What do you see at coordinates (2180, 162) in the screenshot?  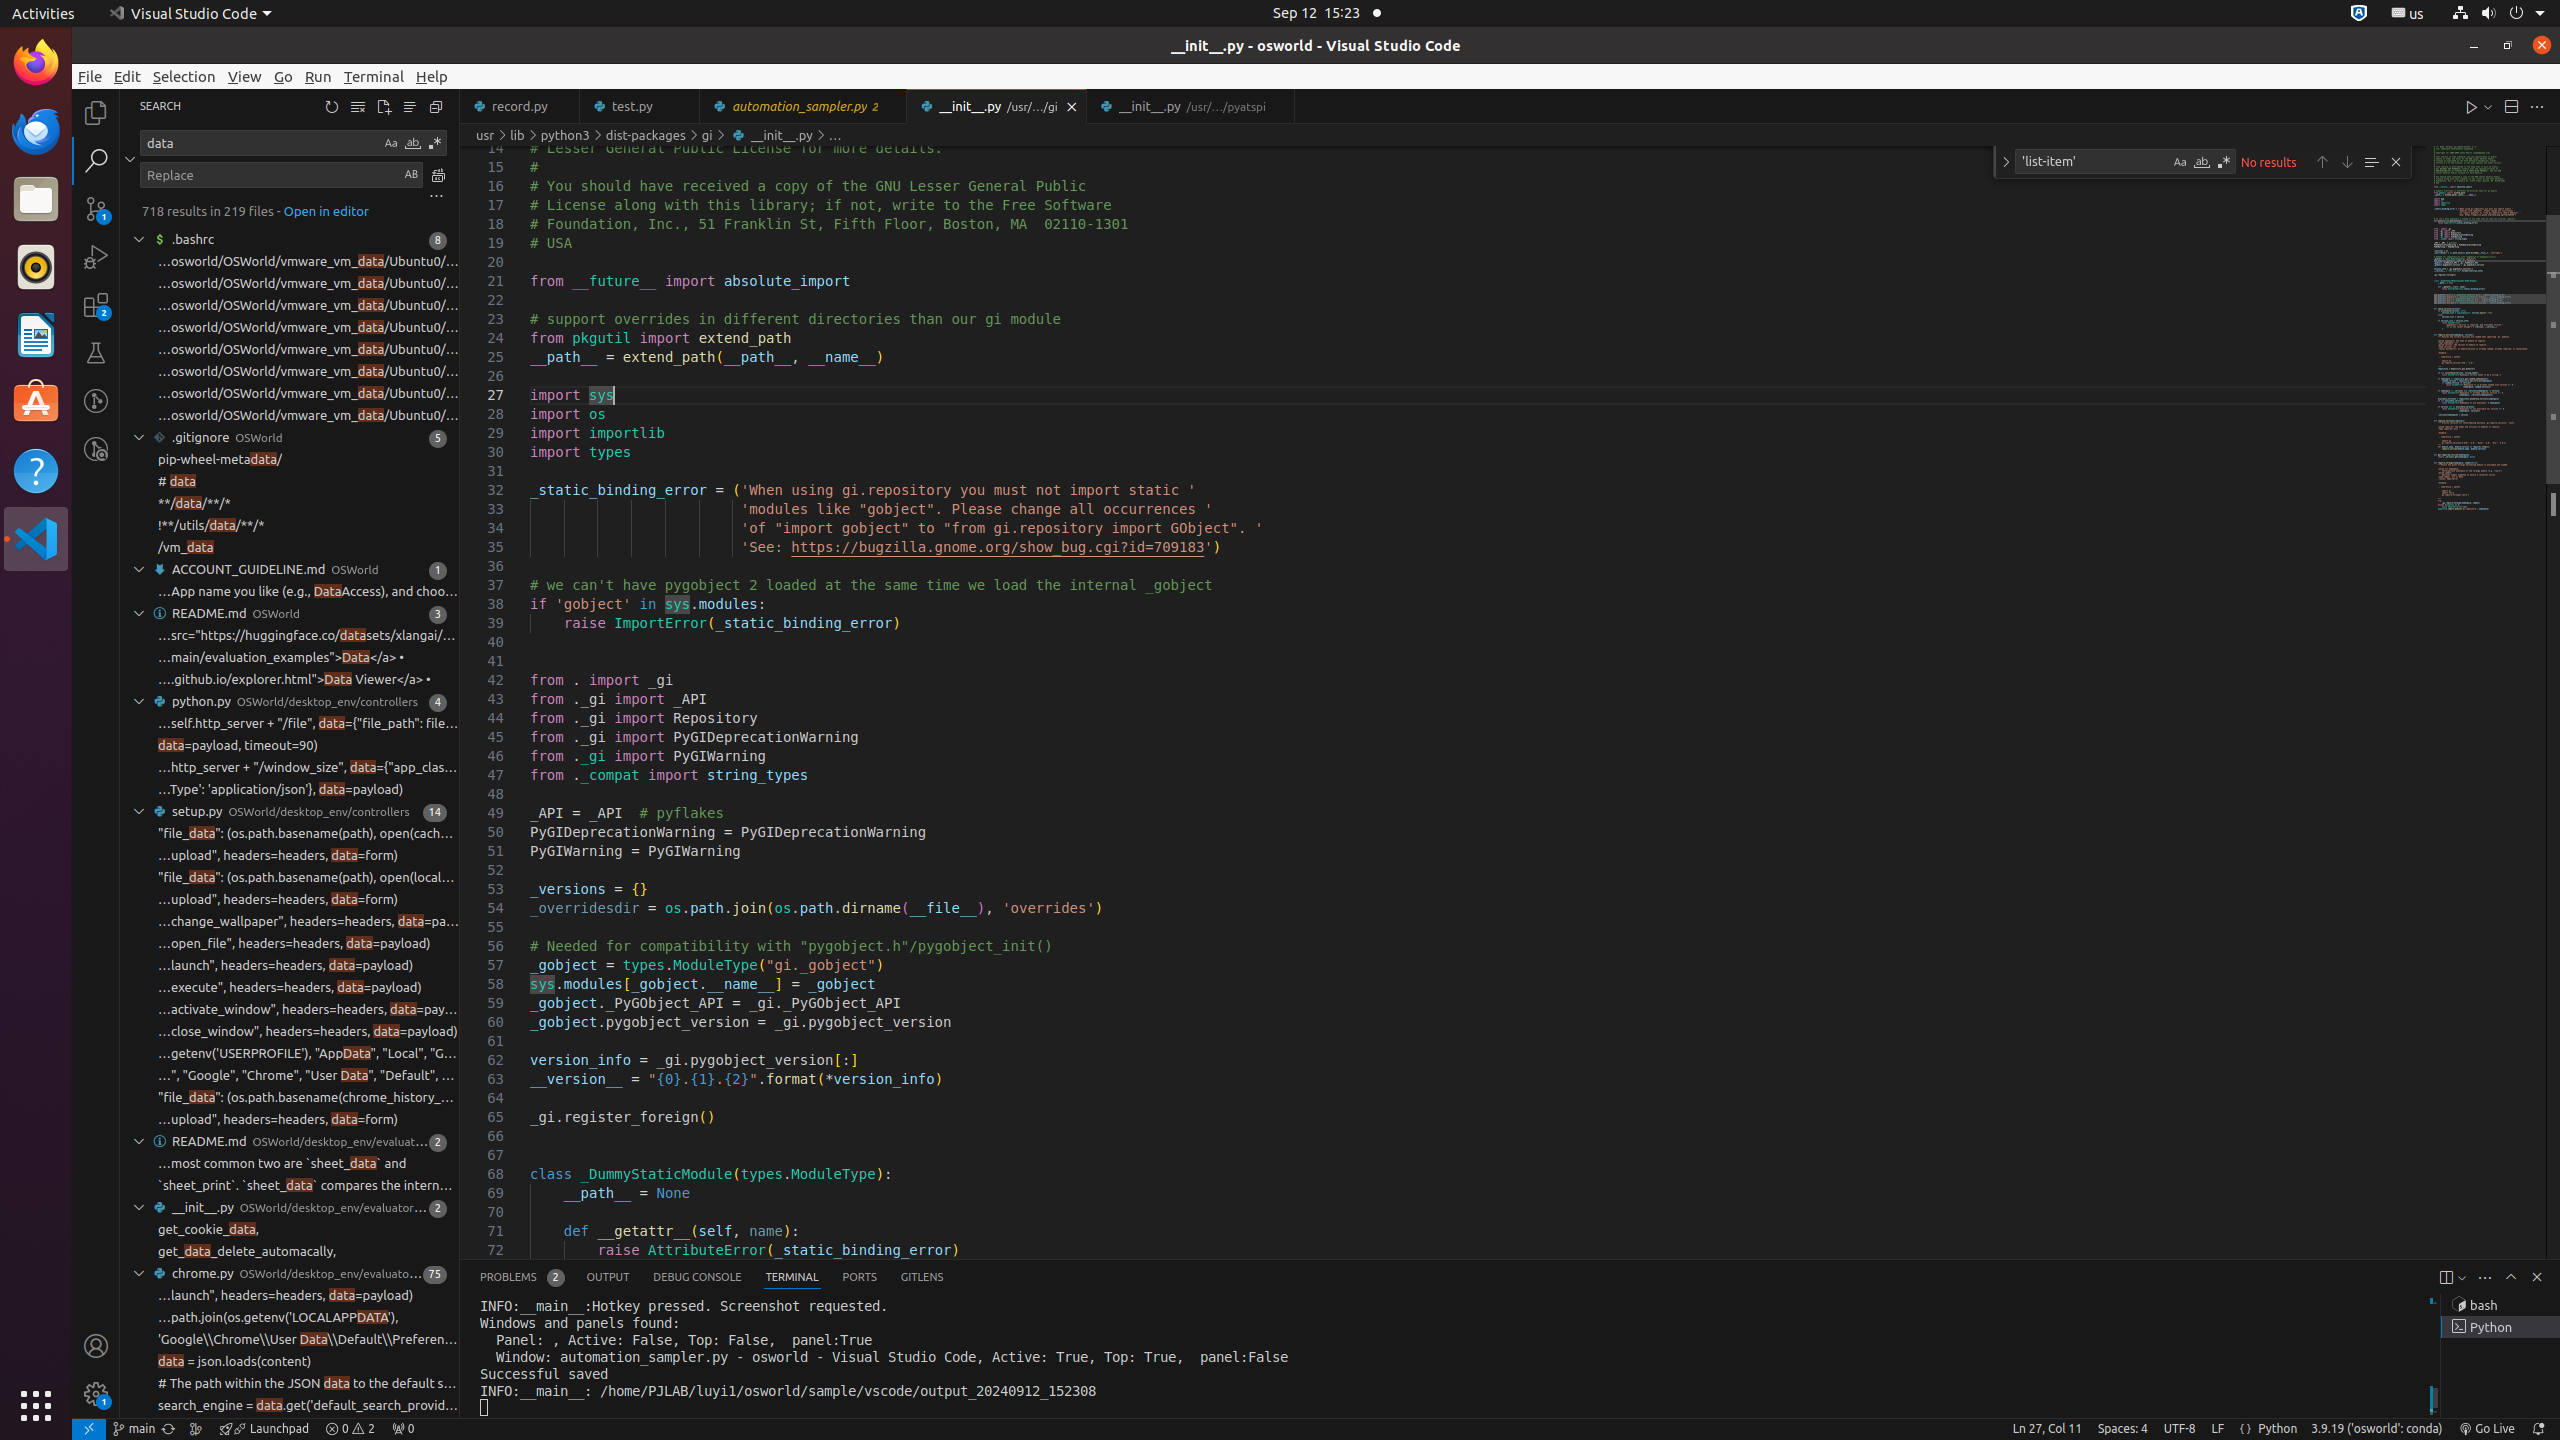 I see `Match Case (Alt+C)` at bounding box center [2180, 162].